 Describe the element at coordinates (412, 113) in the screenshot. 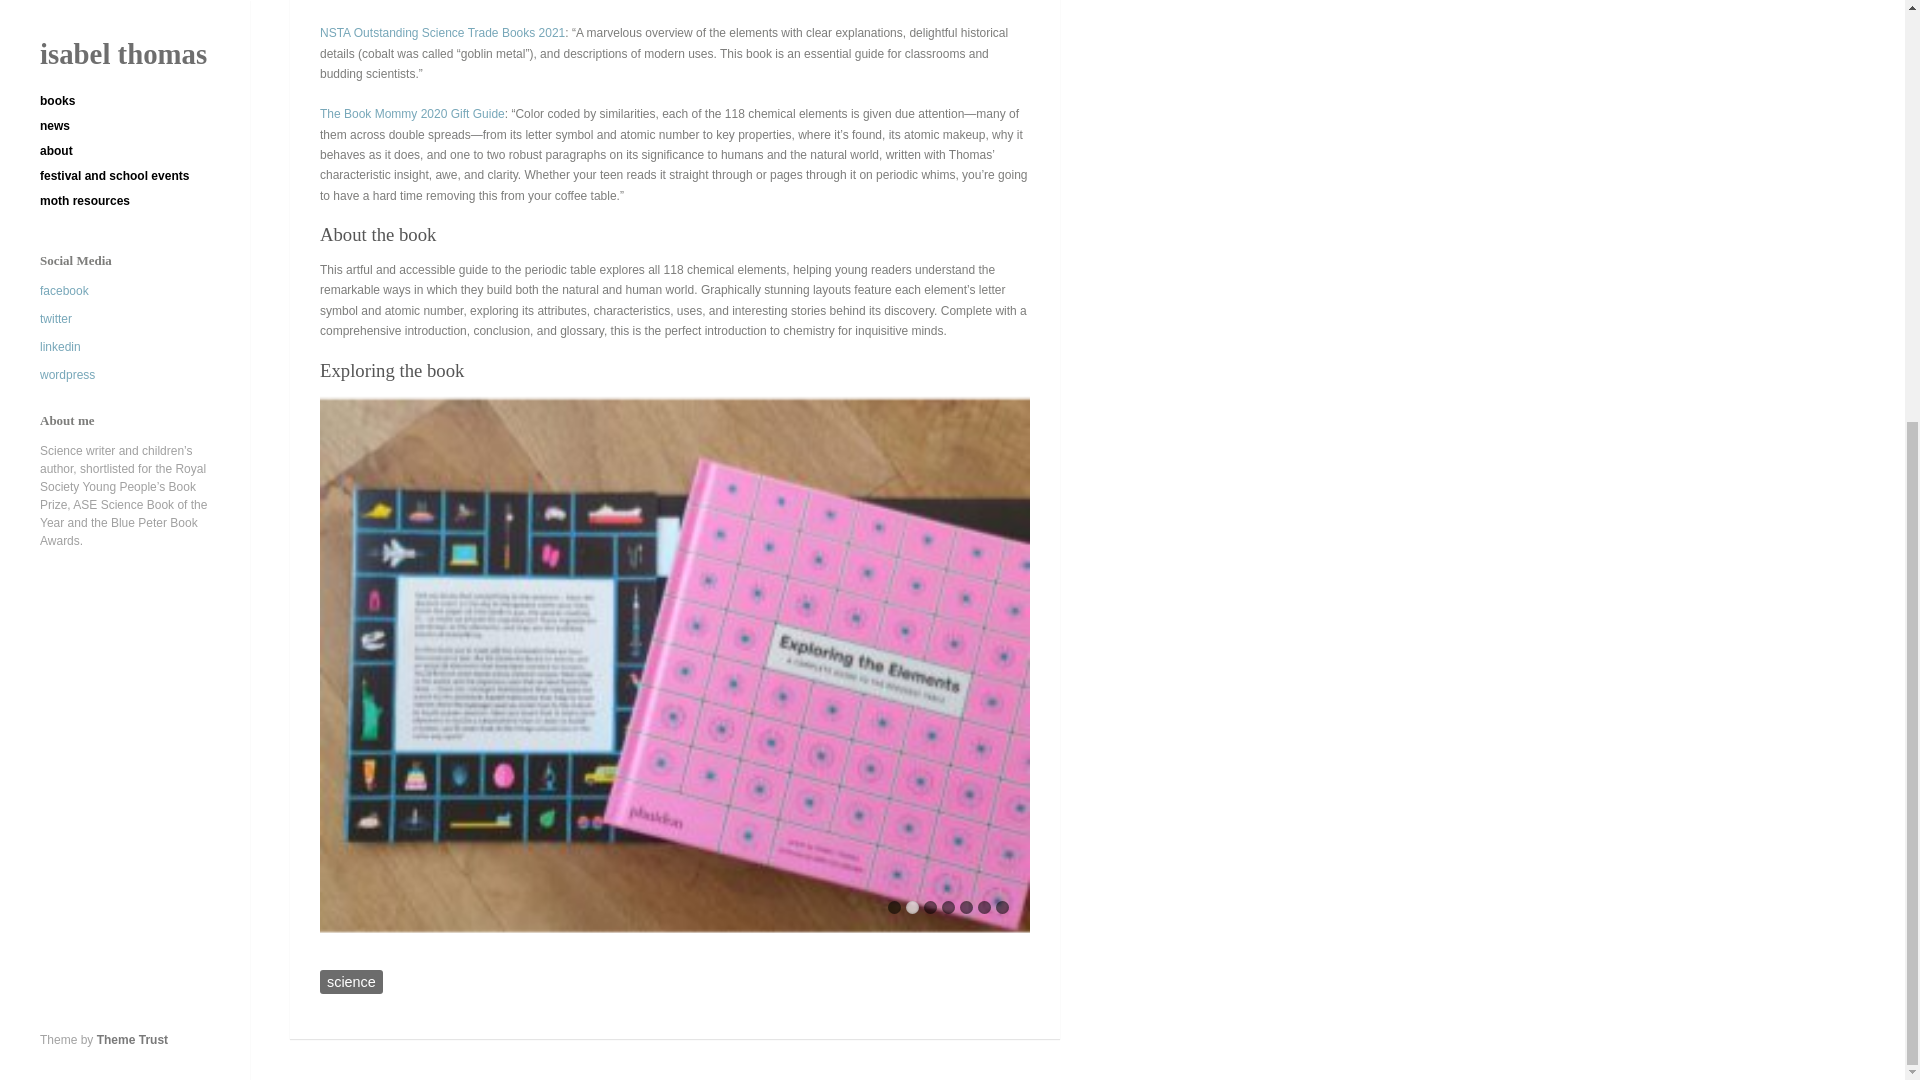

I see `The Book Mommy 2020 Gift Guide` at that location.